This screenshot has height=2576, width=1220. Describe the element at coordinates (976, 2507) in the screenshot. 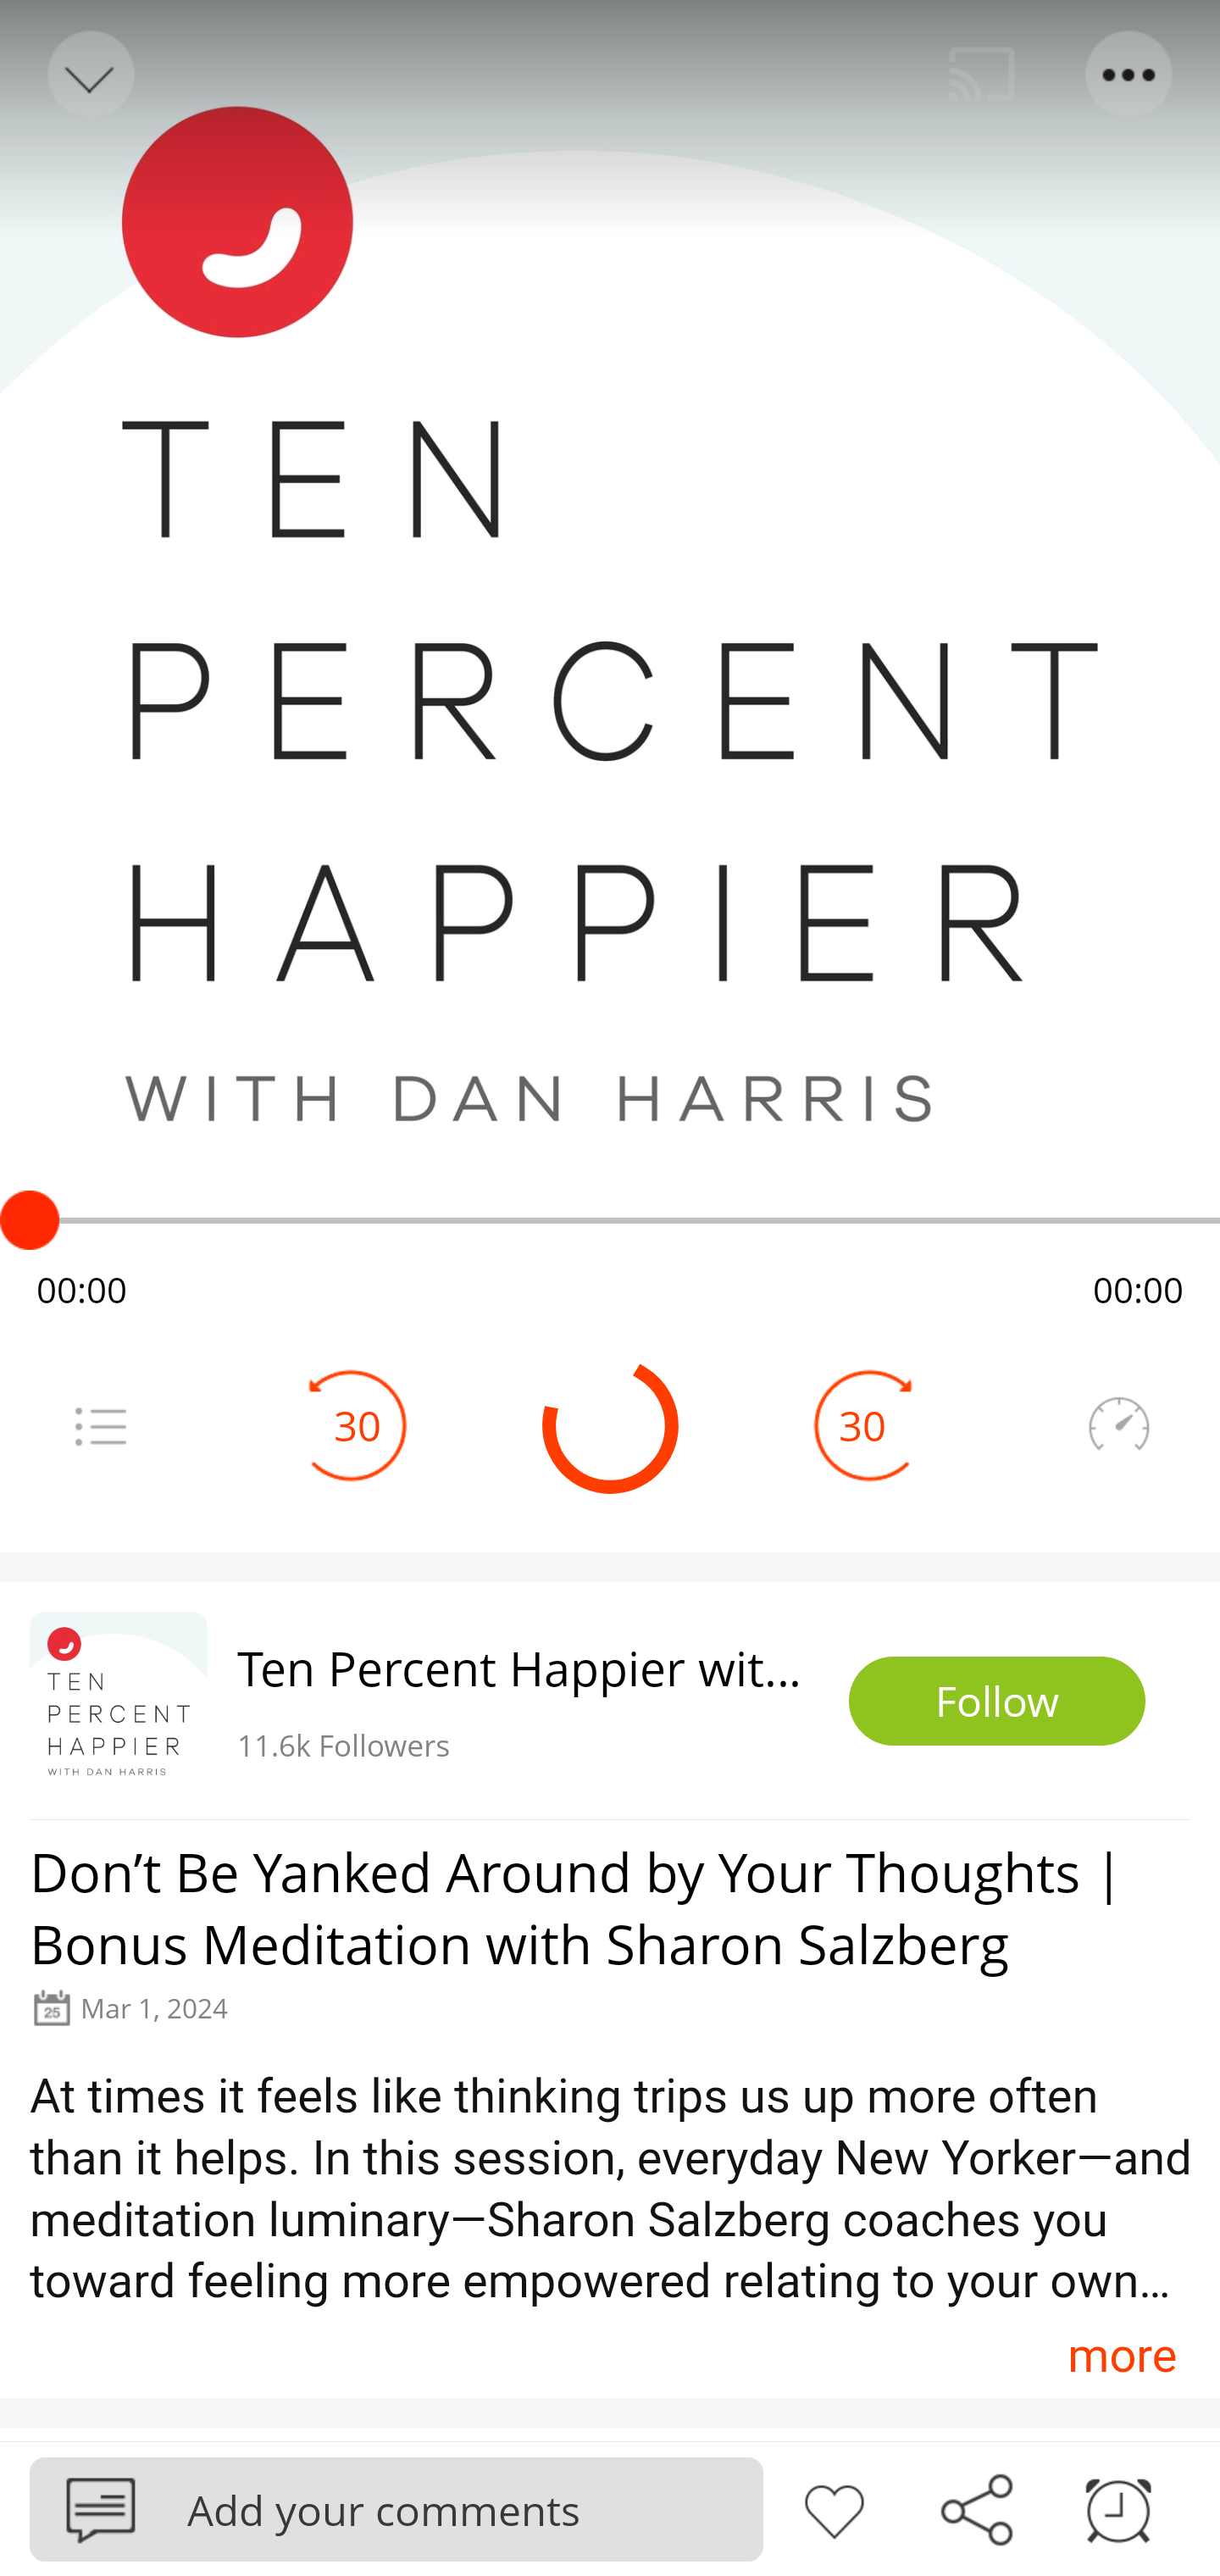

I see `Share` at that location.